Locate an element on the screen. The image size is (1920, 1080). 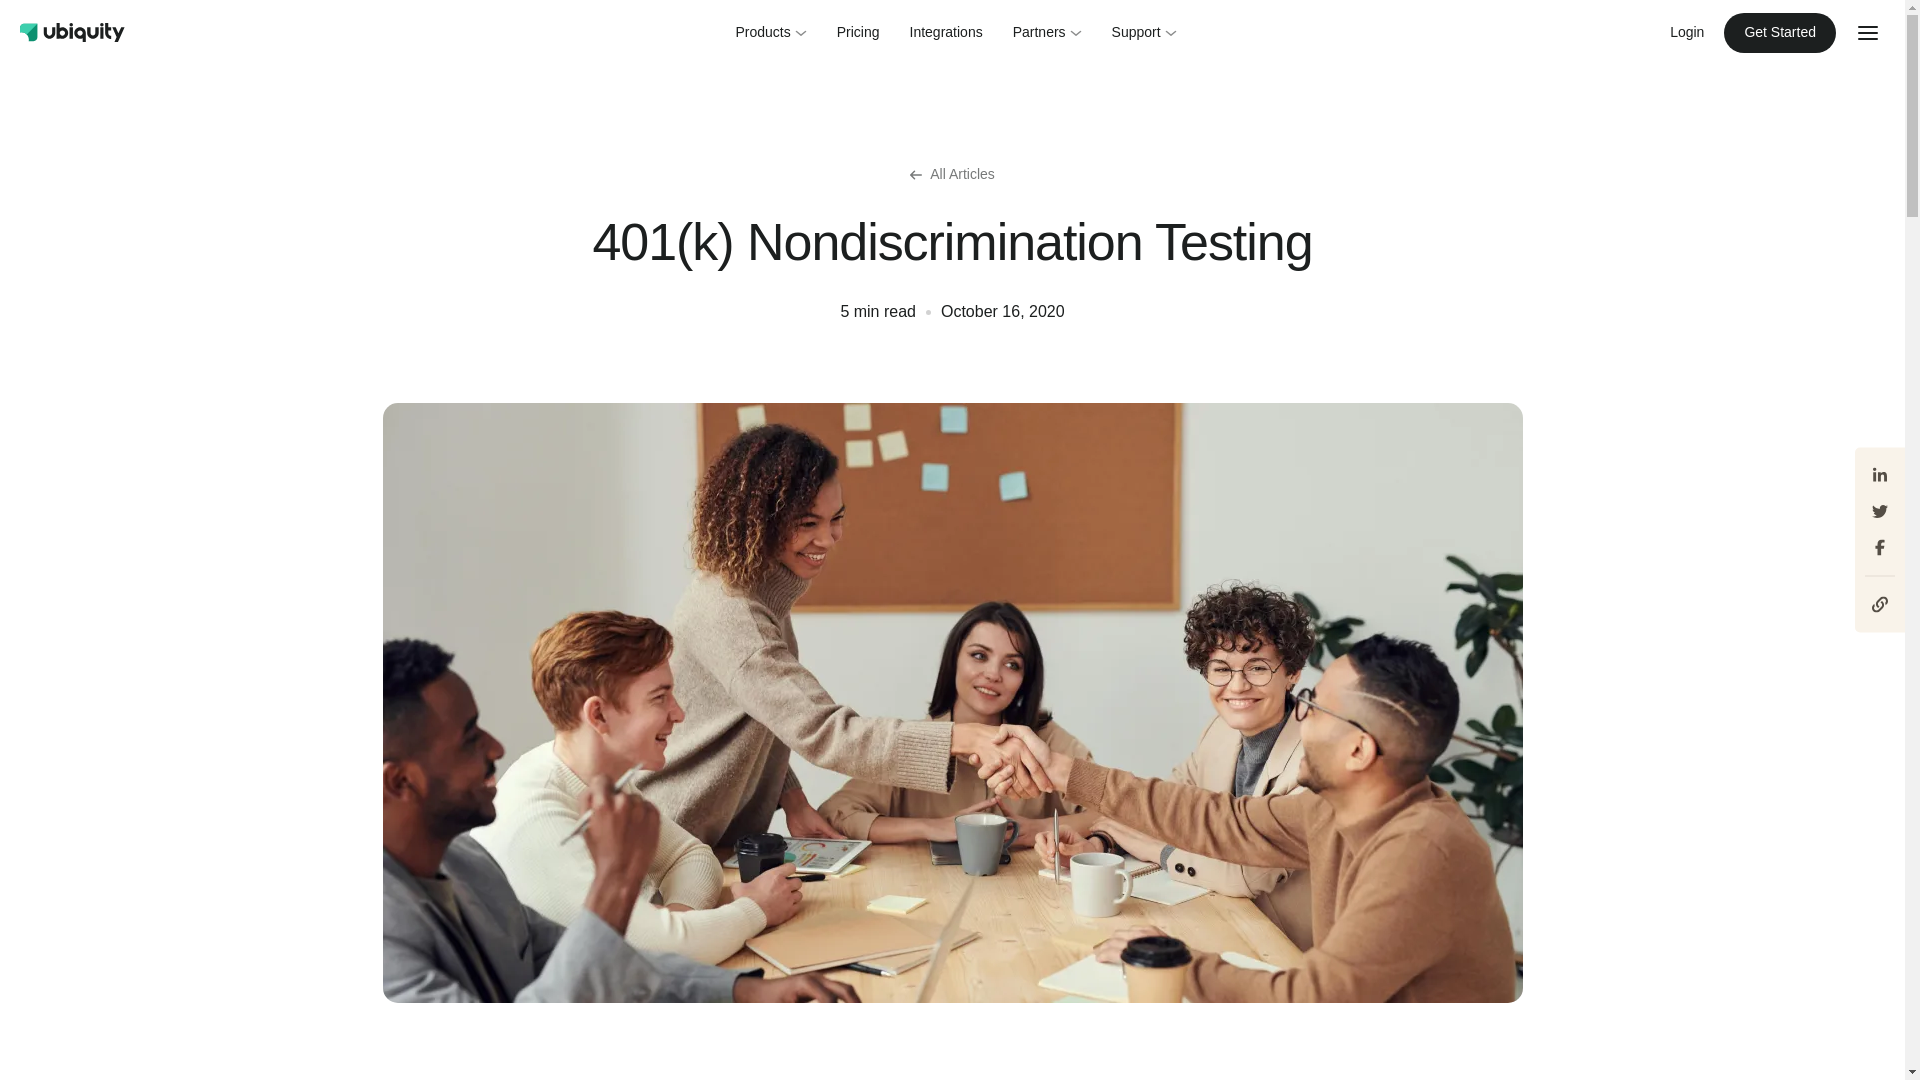
Submit is located at coordinates (40, 20).